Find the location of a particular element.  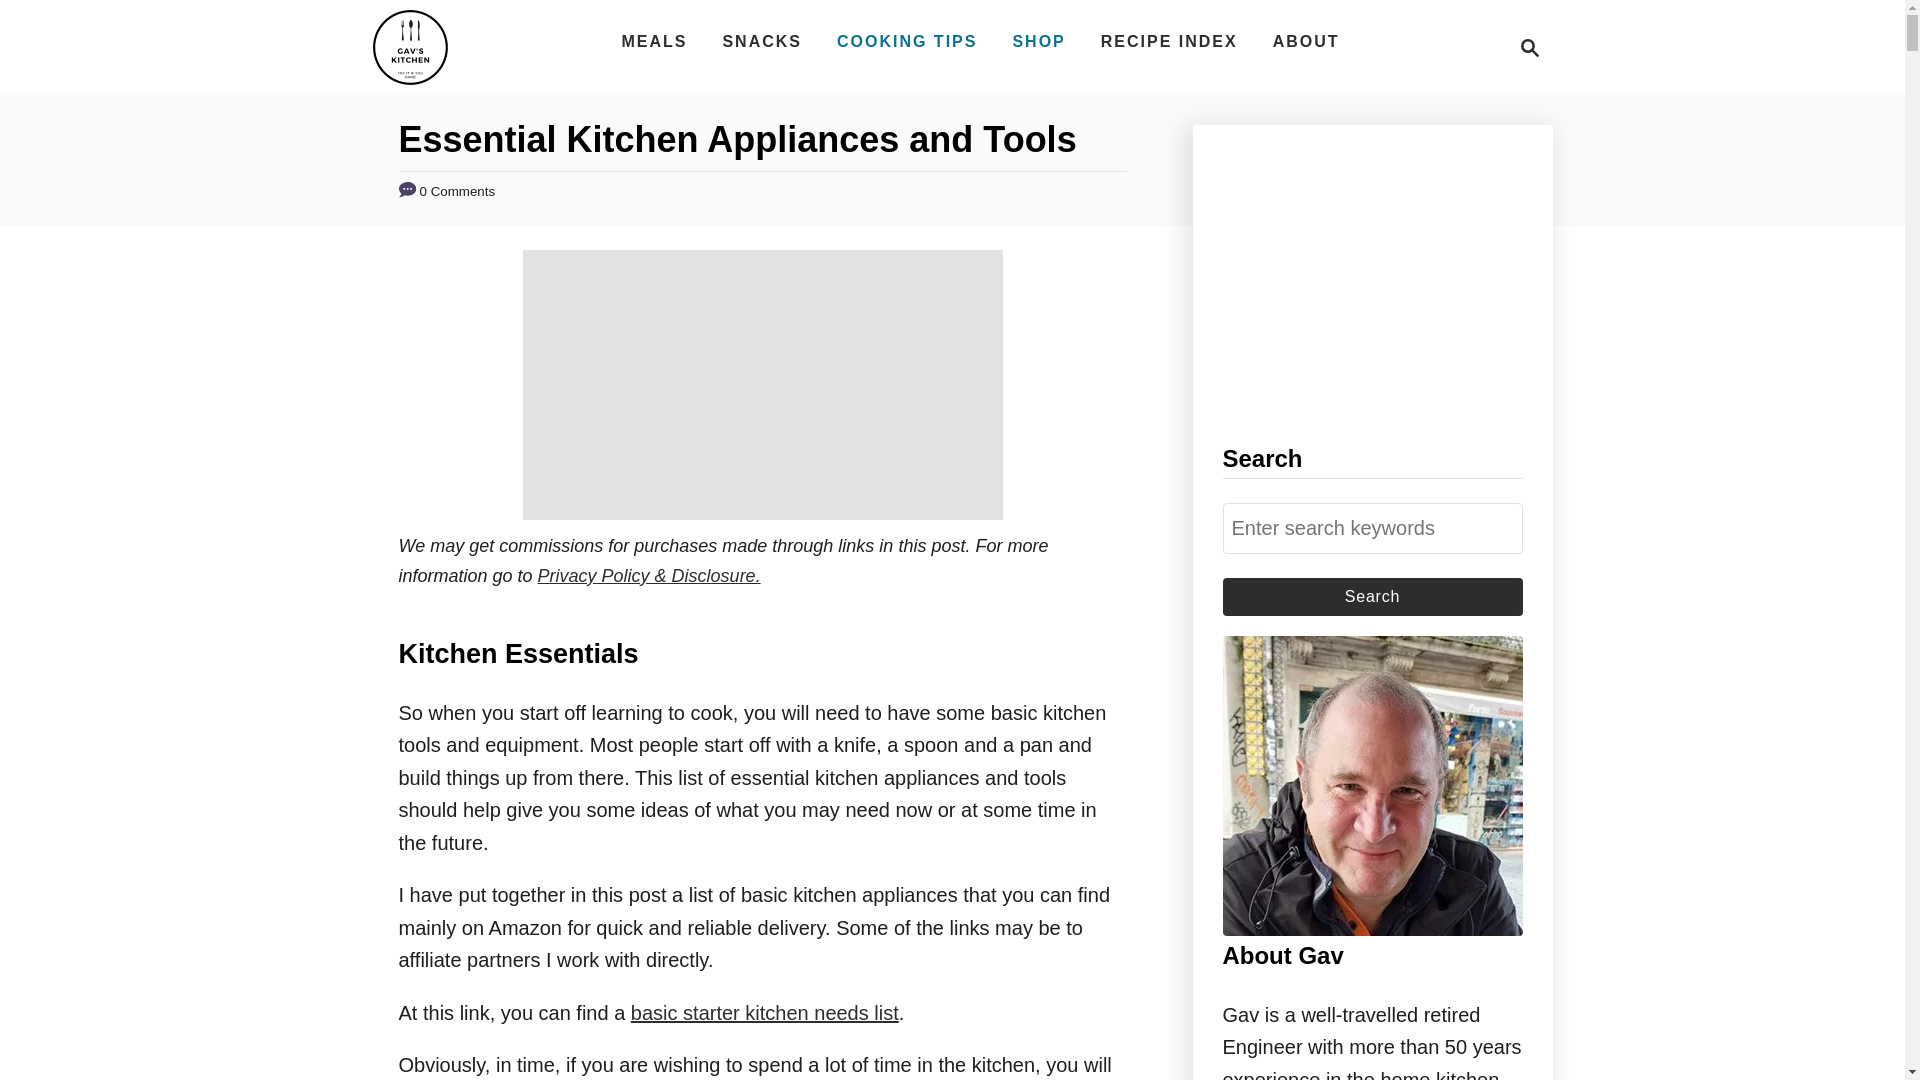

Search is located at coordinates (1169, 41).